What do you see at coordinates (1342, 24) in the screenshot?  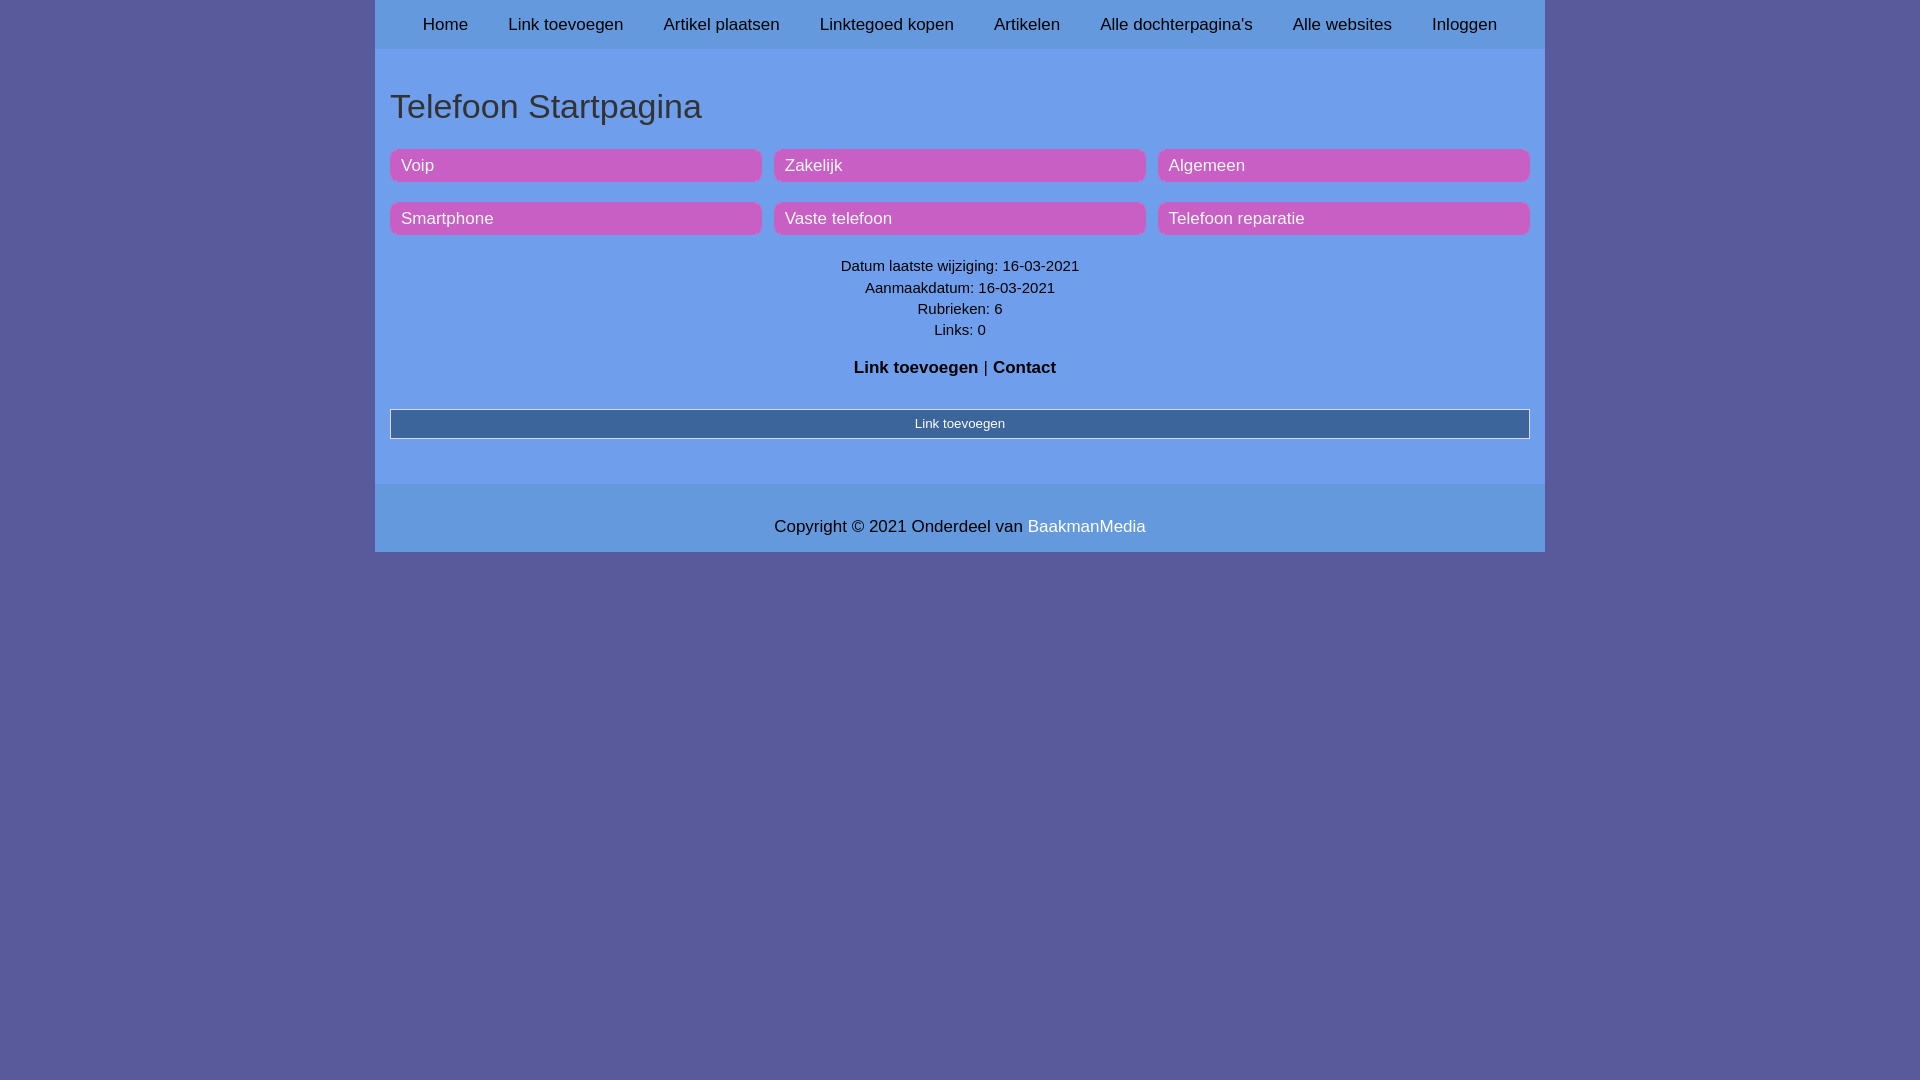 I see `Alle websites` at bounding box center [1342, 24].